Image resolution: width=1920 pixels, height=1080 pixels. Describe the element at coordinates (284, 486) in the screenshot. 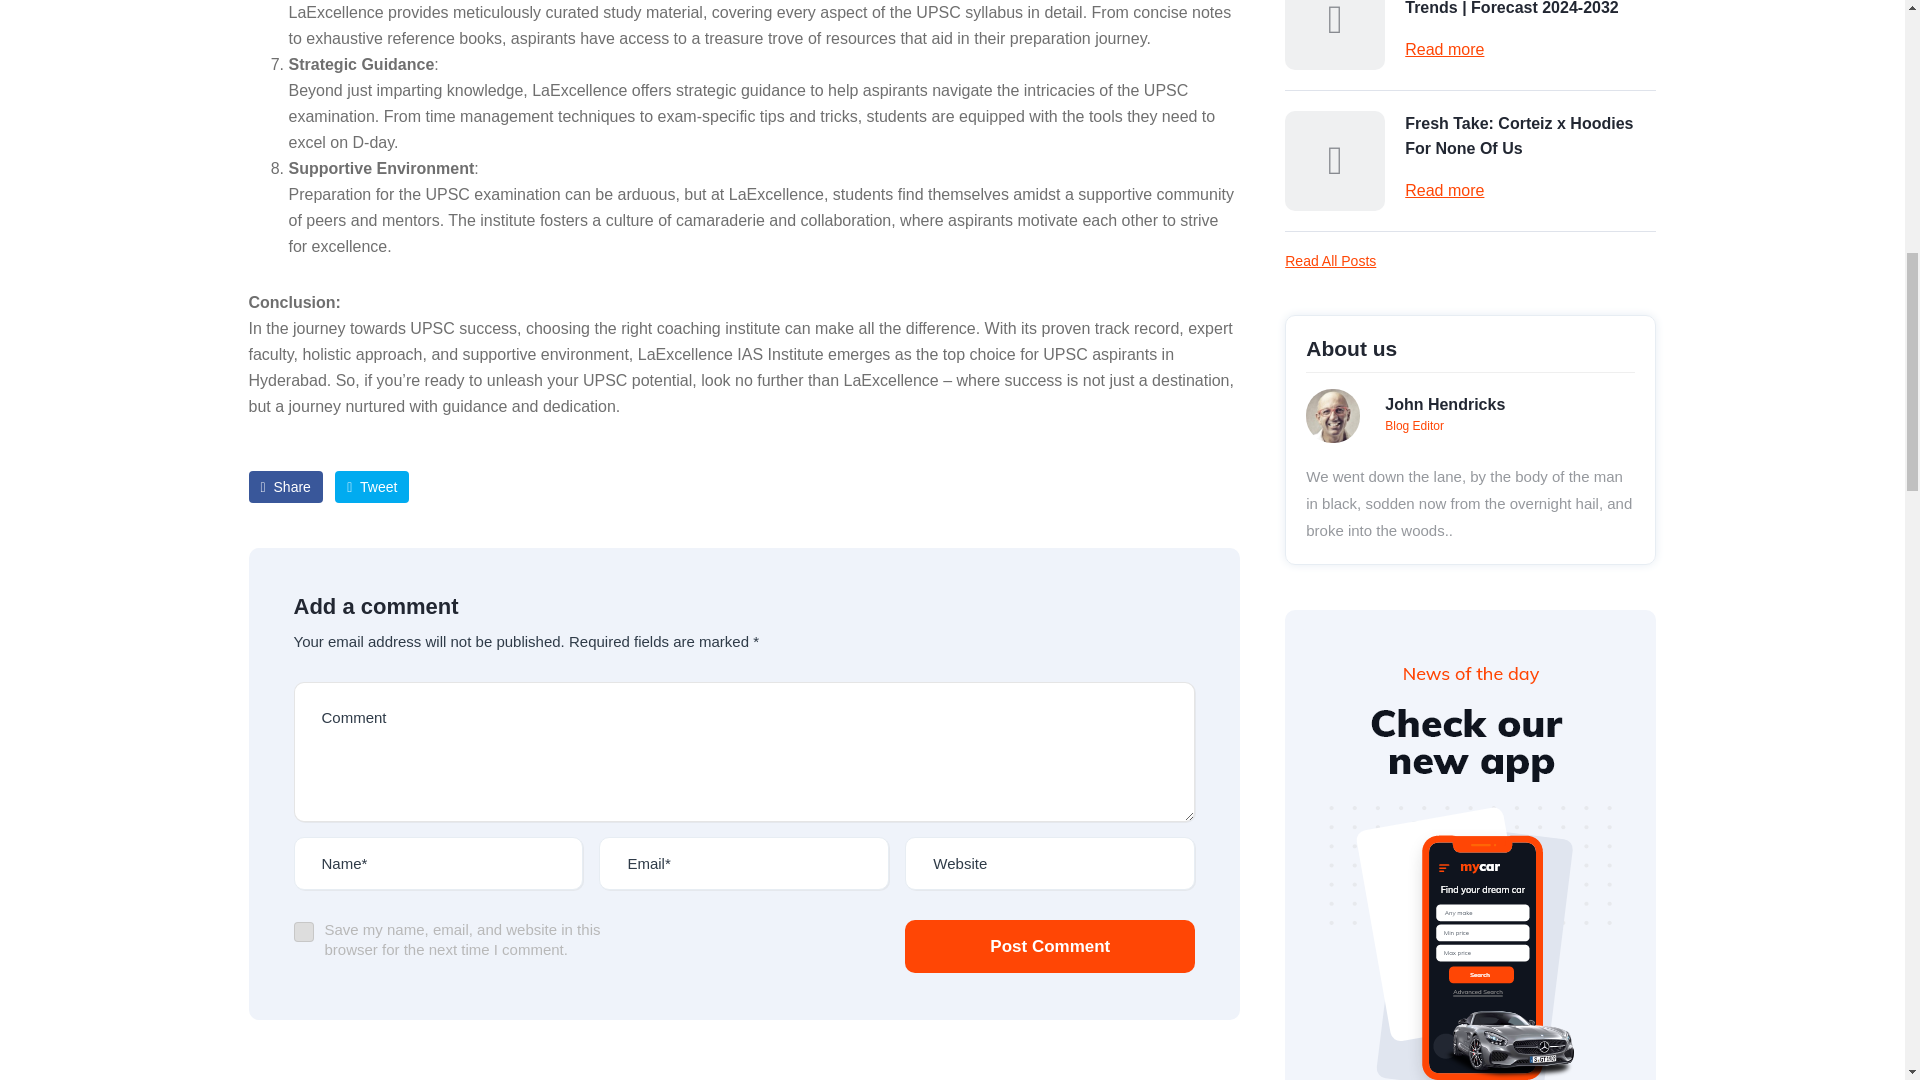

I see `Share` at that location.